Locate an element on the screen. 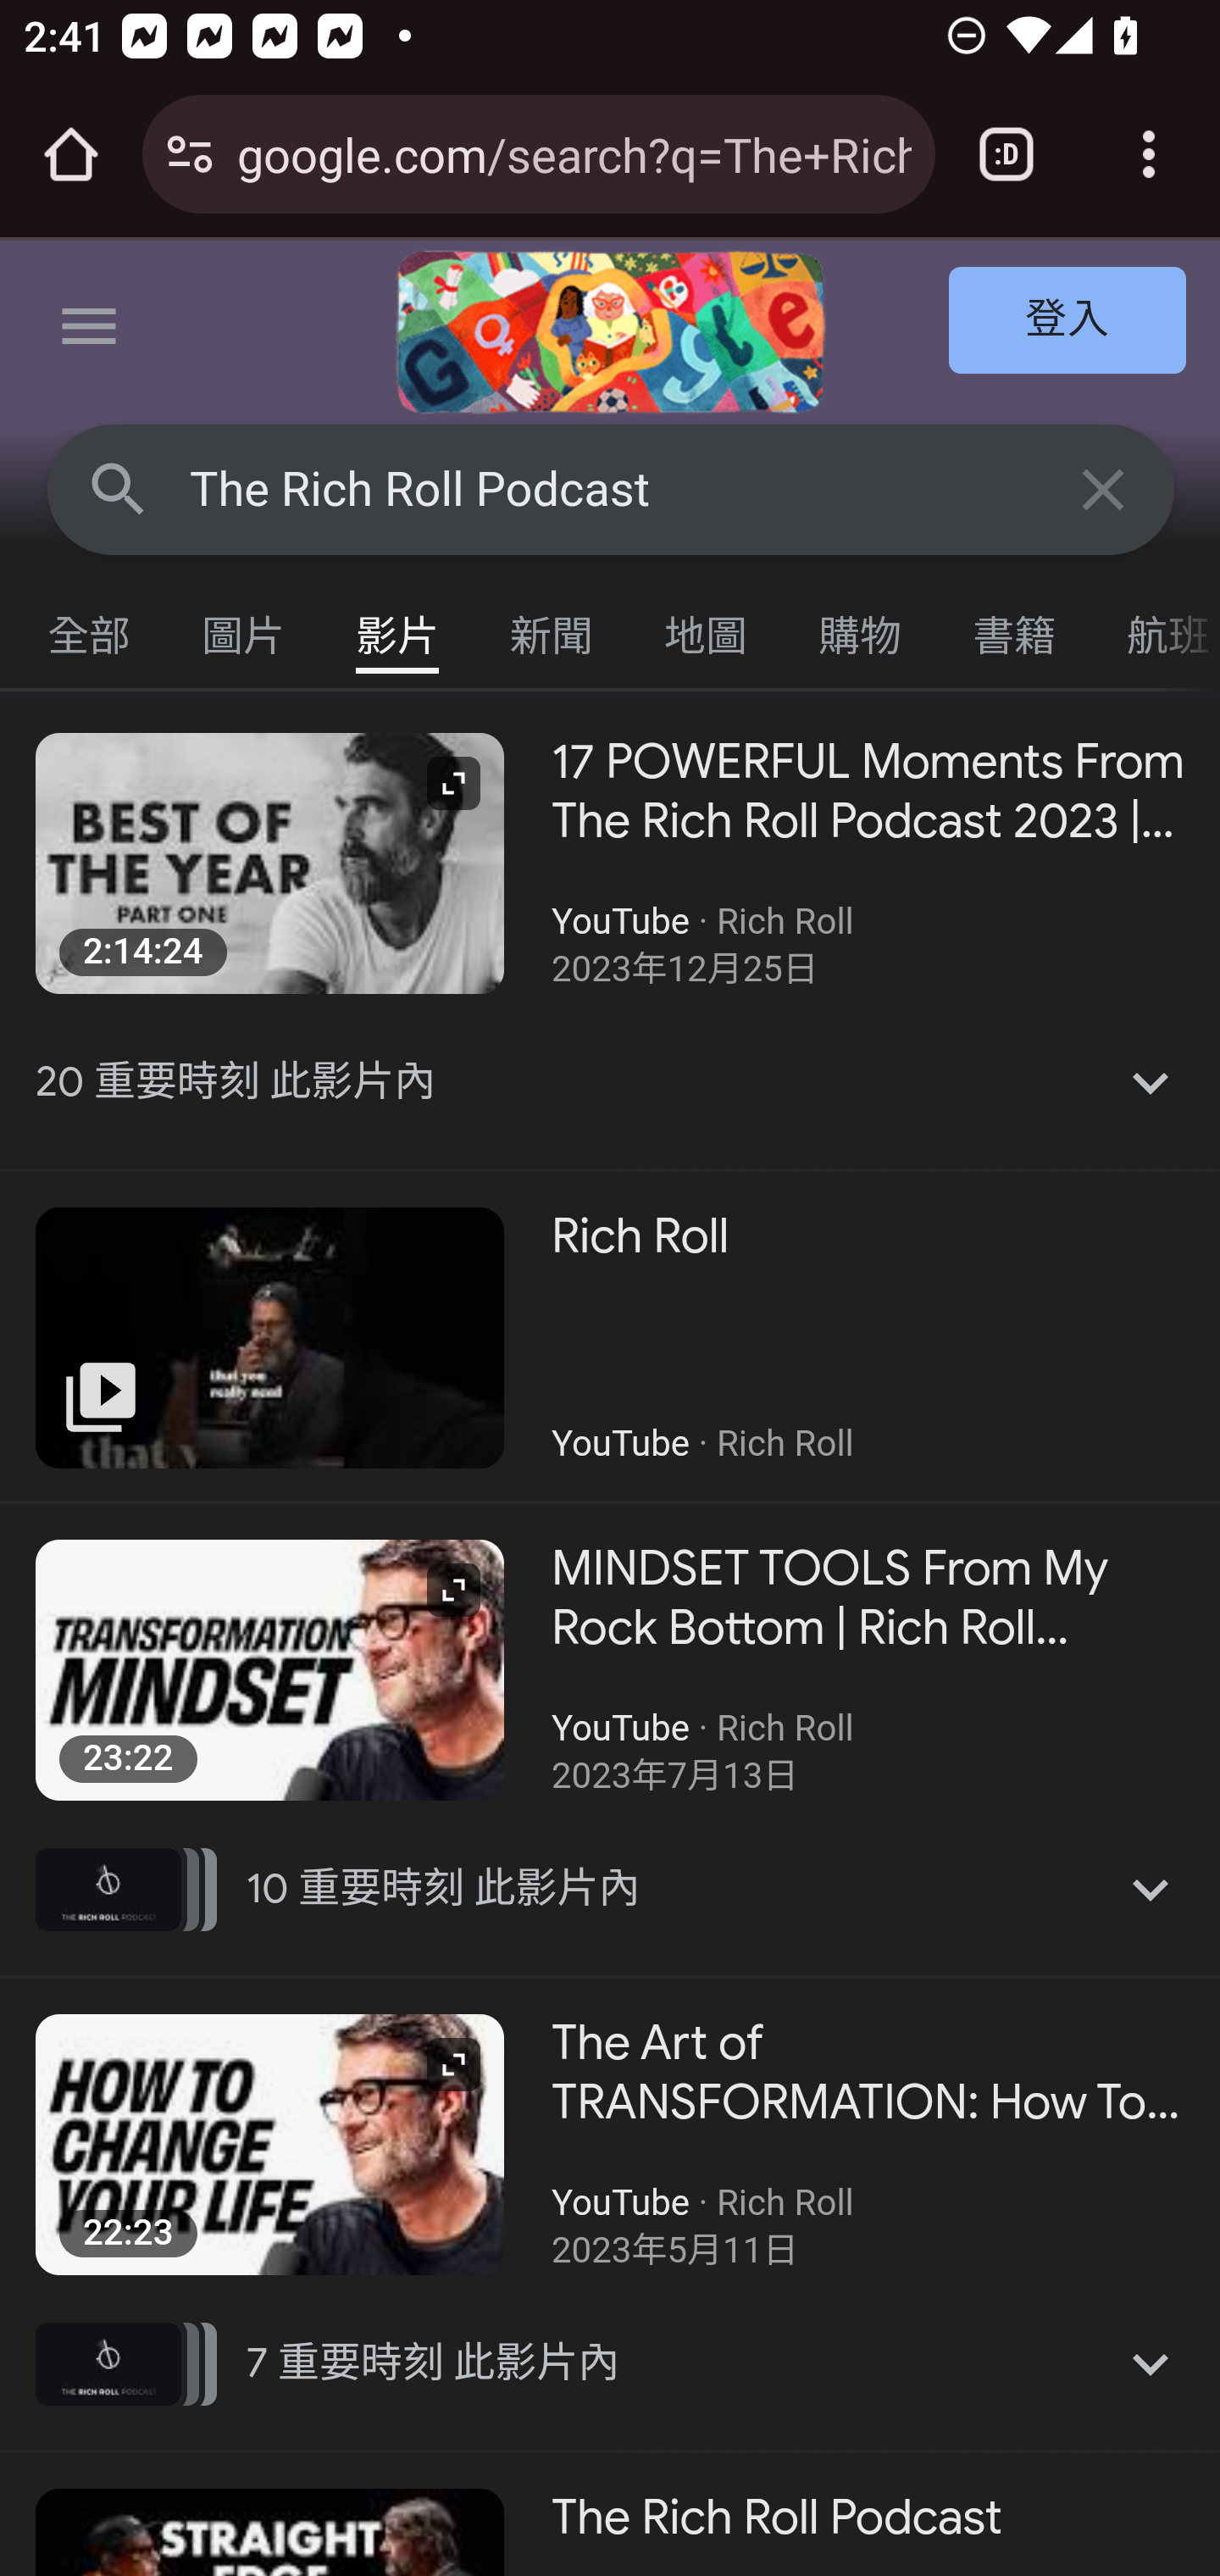 This screenshot has width=1220, height=2576. The Rich Roll Podcast is located at coordinates (612, 490).